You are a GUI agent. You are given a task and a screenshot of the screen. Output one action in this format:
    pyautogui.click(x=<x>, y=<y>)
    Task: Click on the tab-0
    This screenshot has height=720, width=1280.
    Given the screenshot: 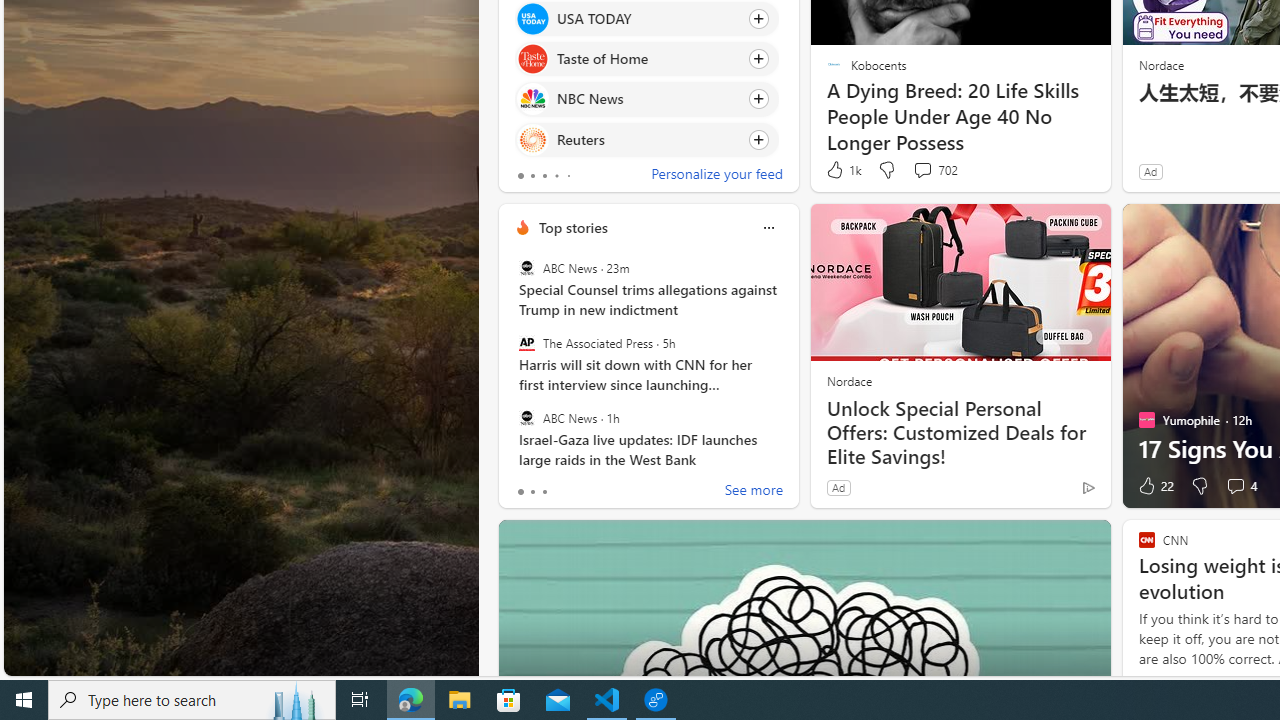 What is the action you would take?
    pyautogui.click(x=520, y=492)
    